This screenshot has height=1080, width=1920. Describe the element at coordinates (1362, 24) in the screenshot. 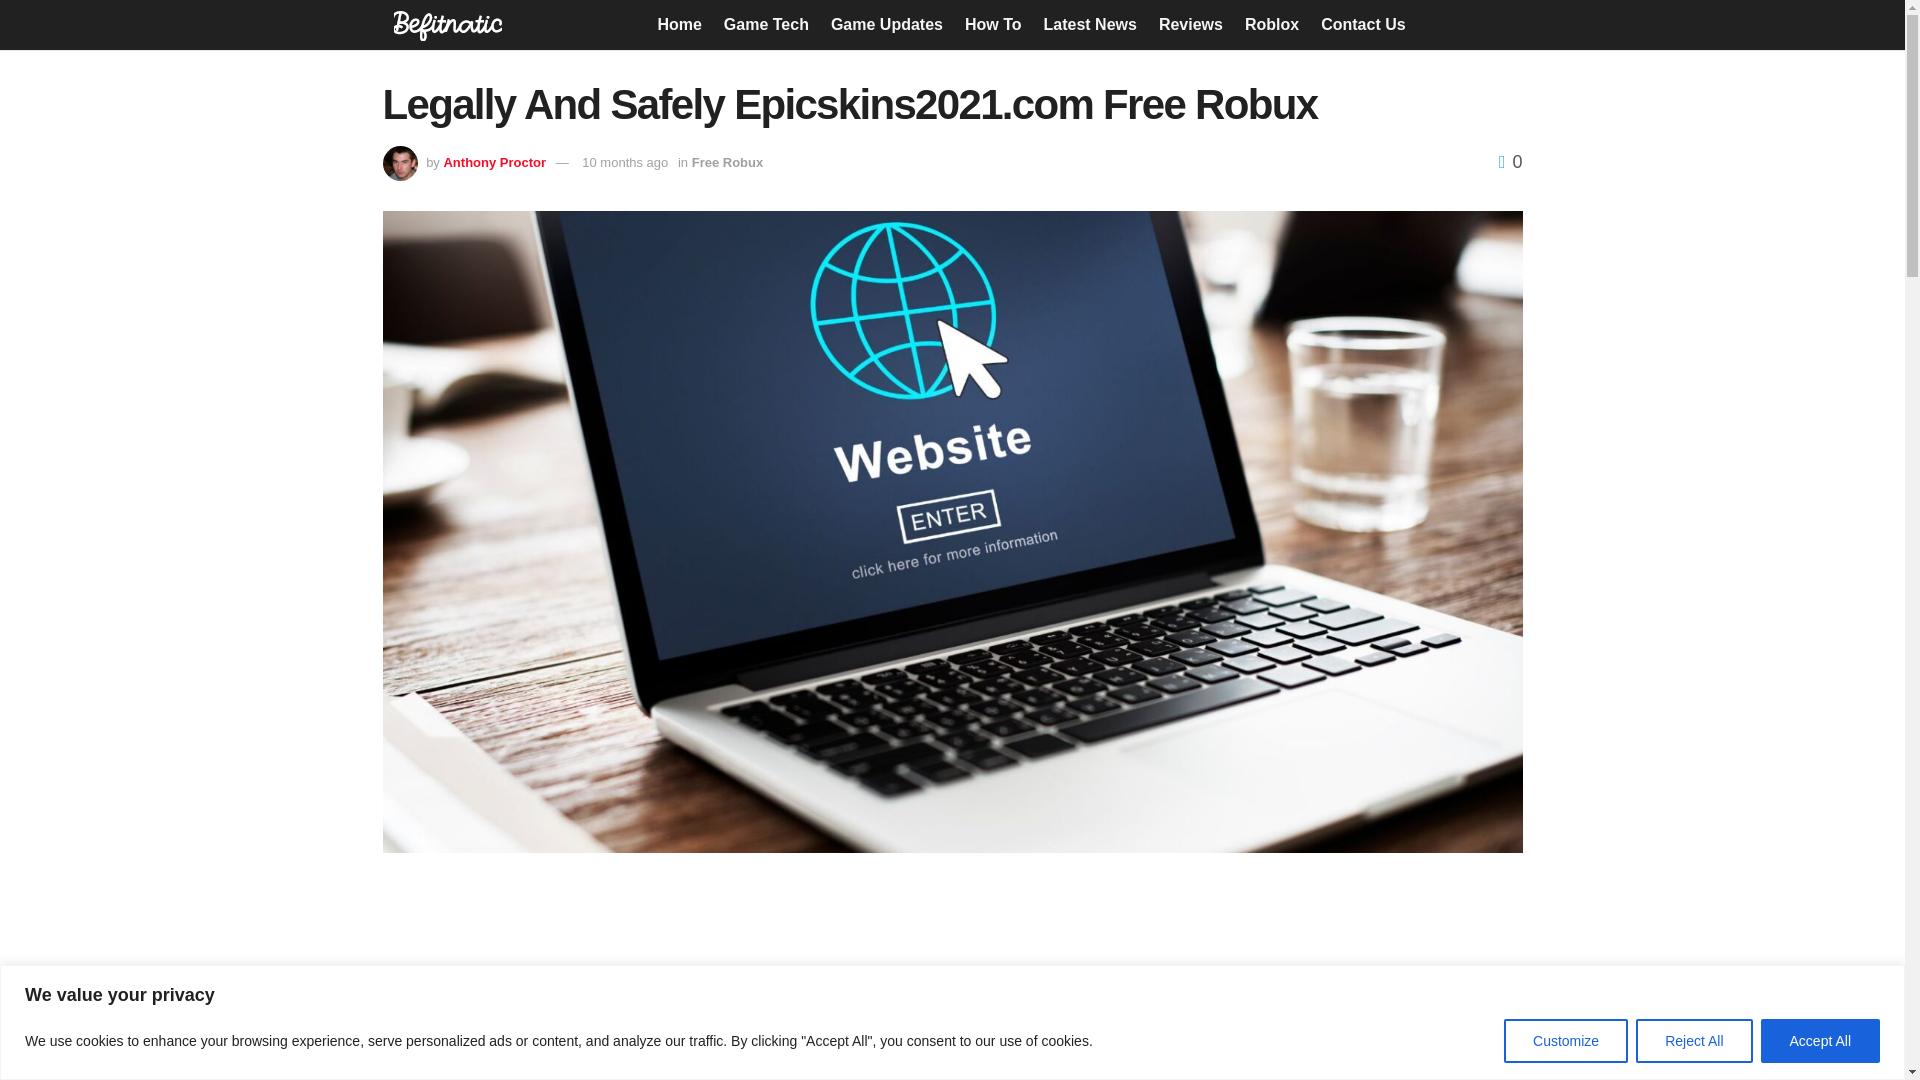

I see `Contact Us` at that location.